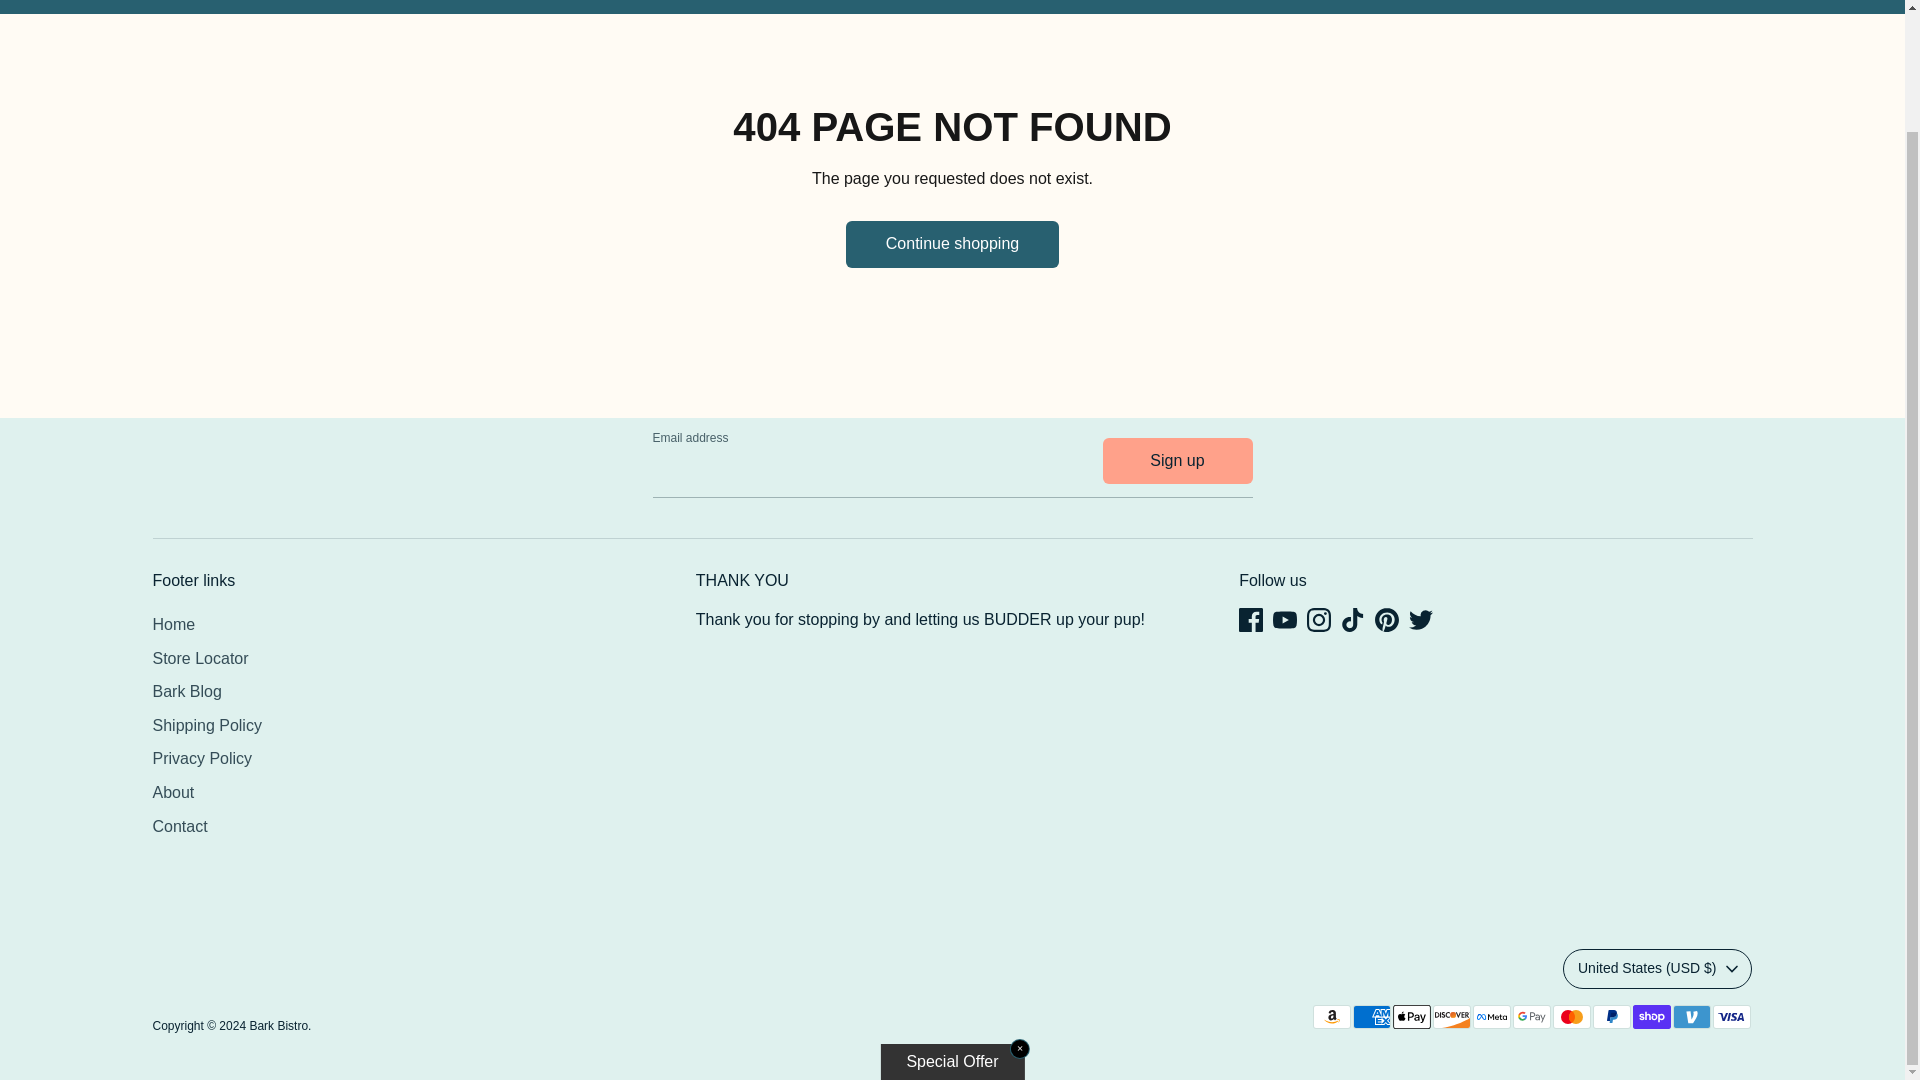 The height and width of the screenshot is (1080, 1920). I want to click on Google Pay, so click(1530, 1017).